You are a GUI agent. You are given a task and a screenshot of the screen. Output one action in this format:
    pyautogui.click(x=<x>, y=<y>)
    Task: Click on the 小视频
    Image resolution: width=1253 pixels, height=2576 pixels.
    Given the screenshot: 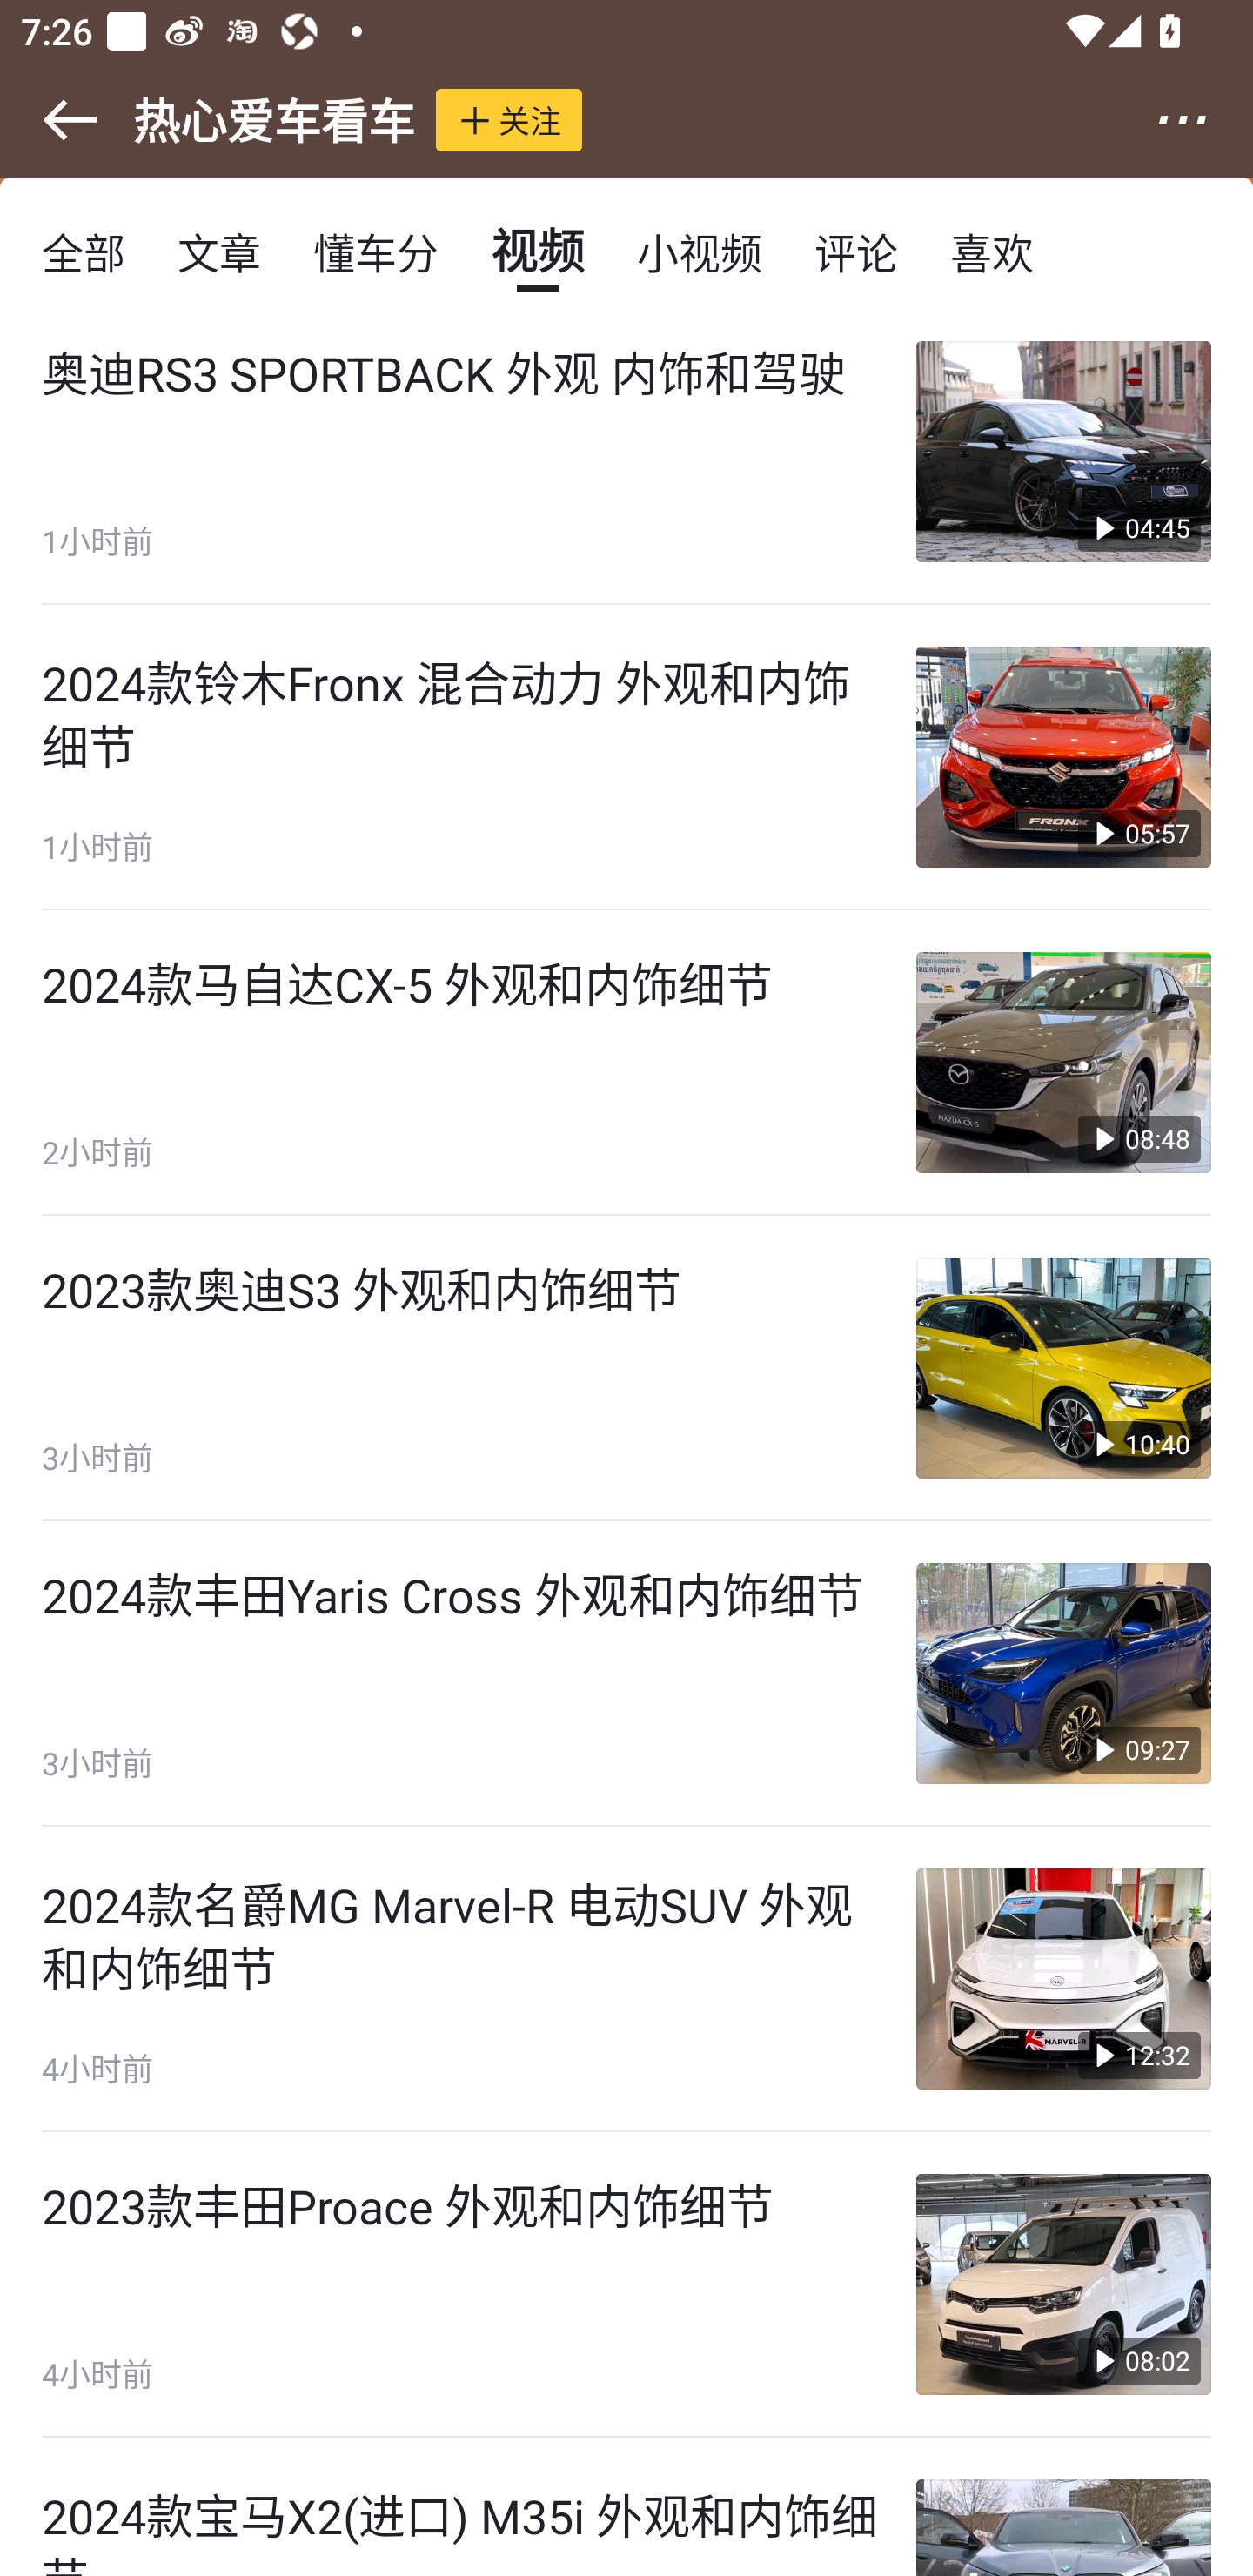 What is the action you would take?
    pyautogui.click(x=699, y=251)
    